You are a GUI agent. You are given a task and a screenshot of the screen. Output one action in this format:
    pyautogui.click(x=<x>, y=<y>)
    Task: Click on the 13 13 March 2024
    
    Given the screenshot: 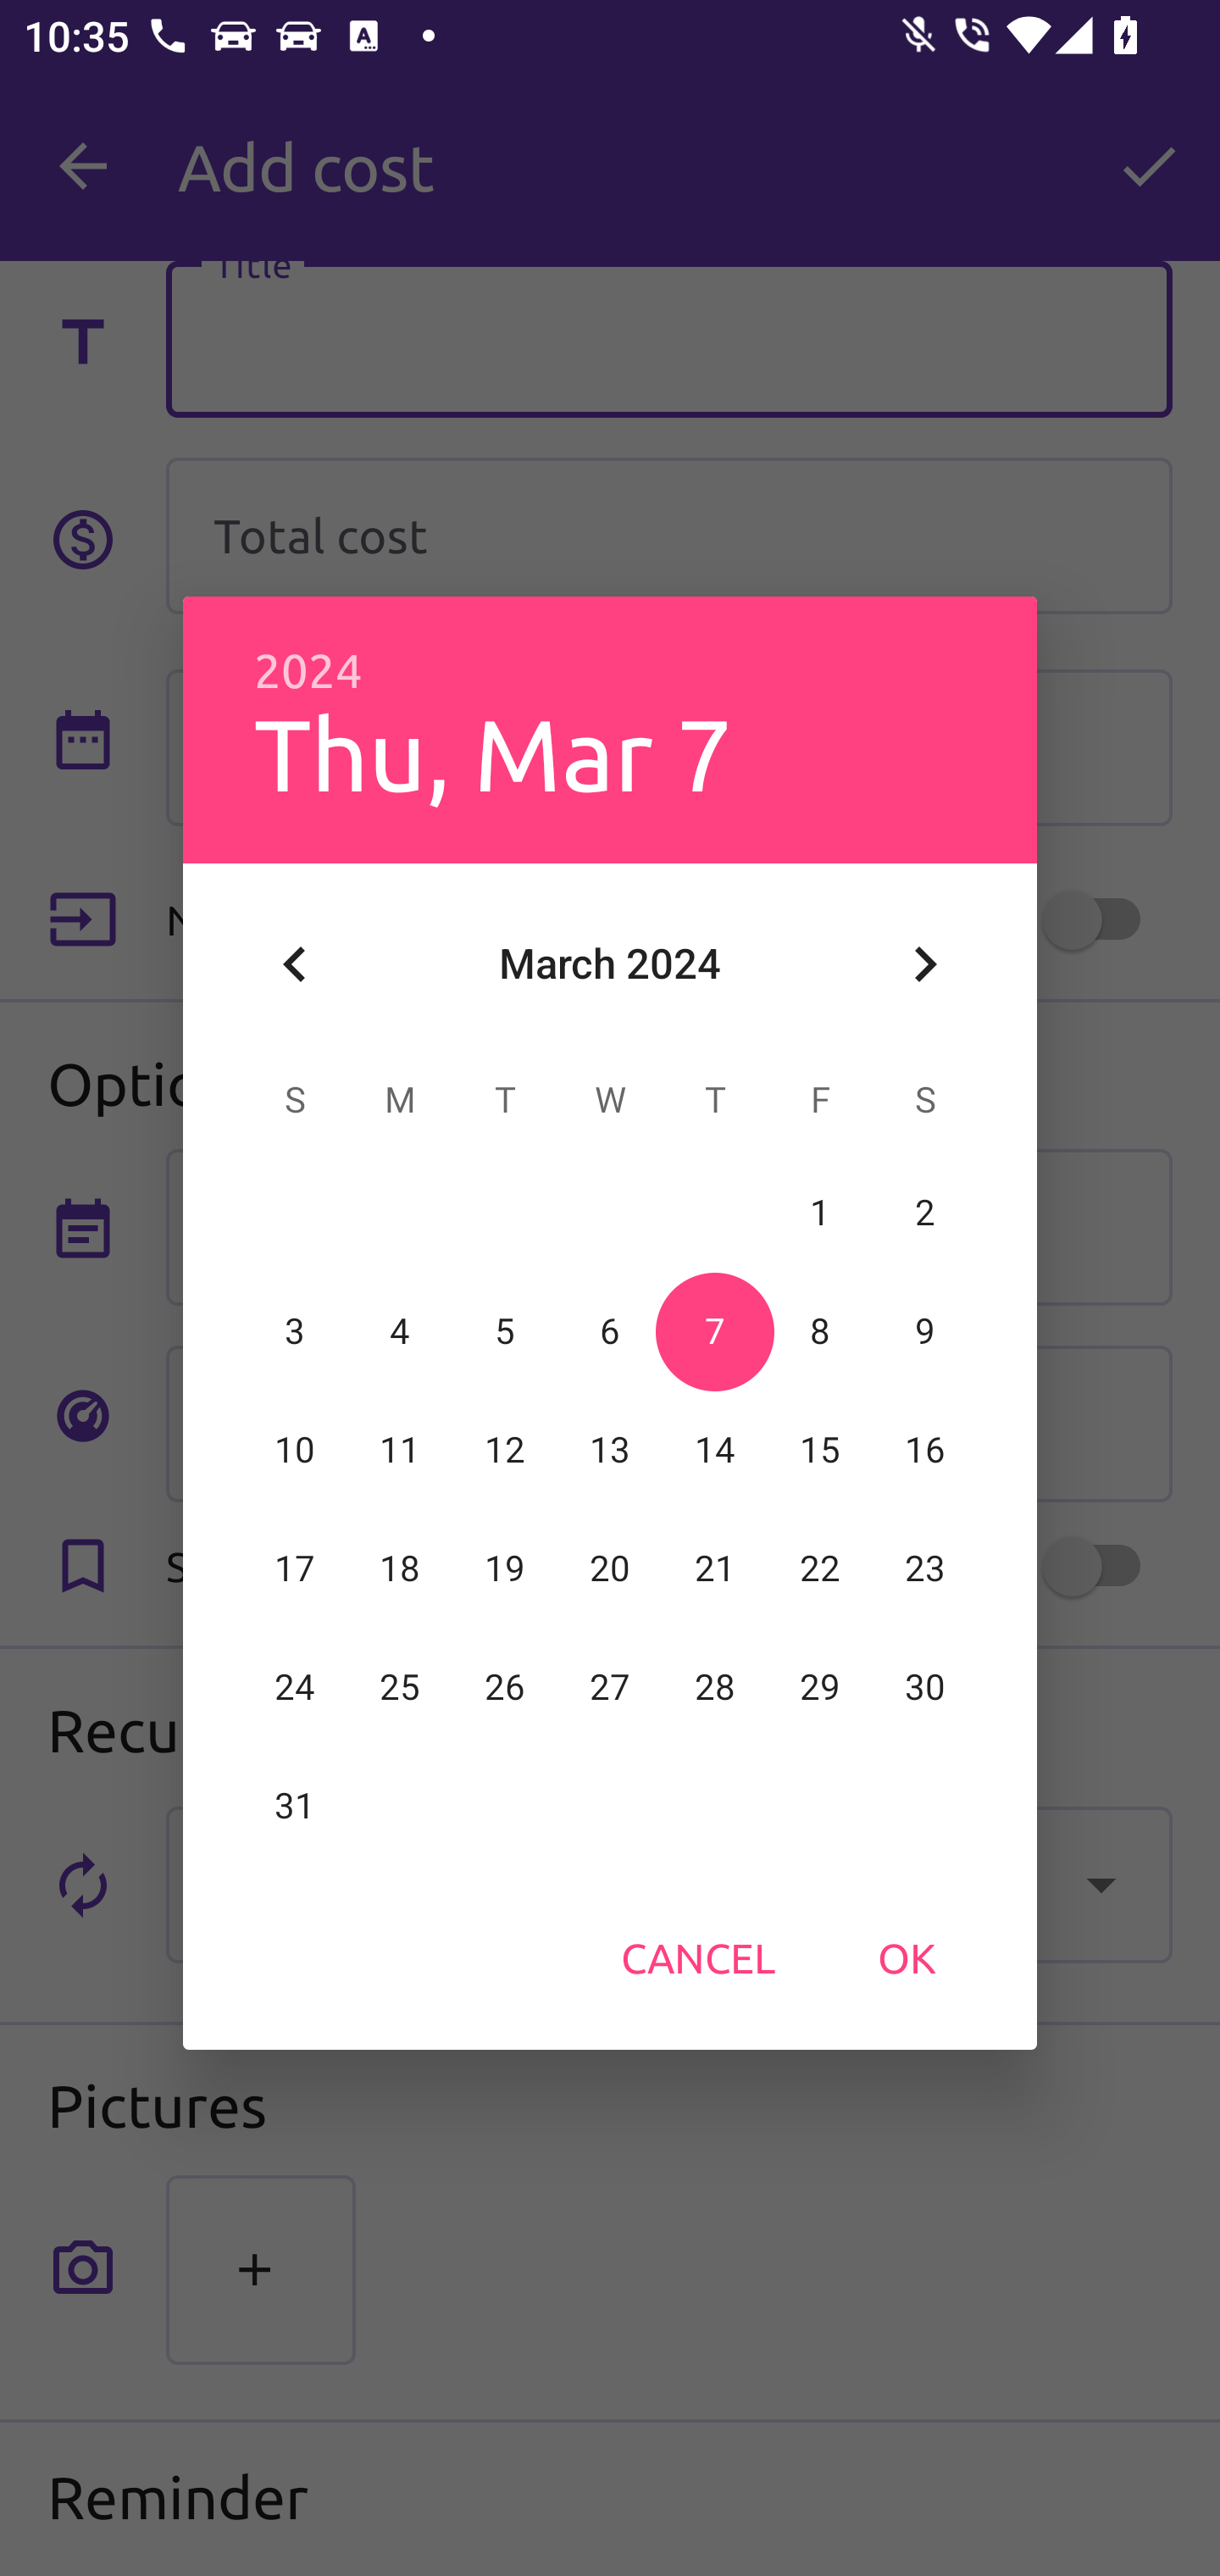 What is the action you would take?
    pyautogui.click(x=610, y=1450)
    